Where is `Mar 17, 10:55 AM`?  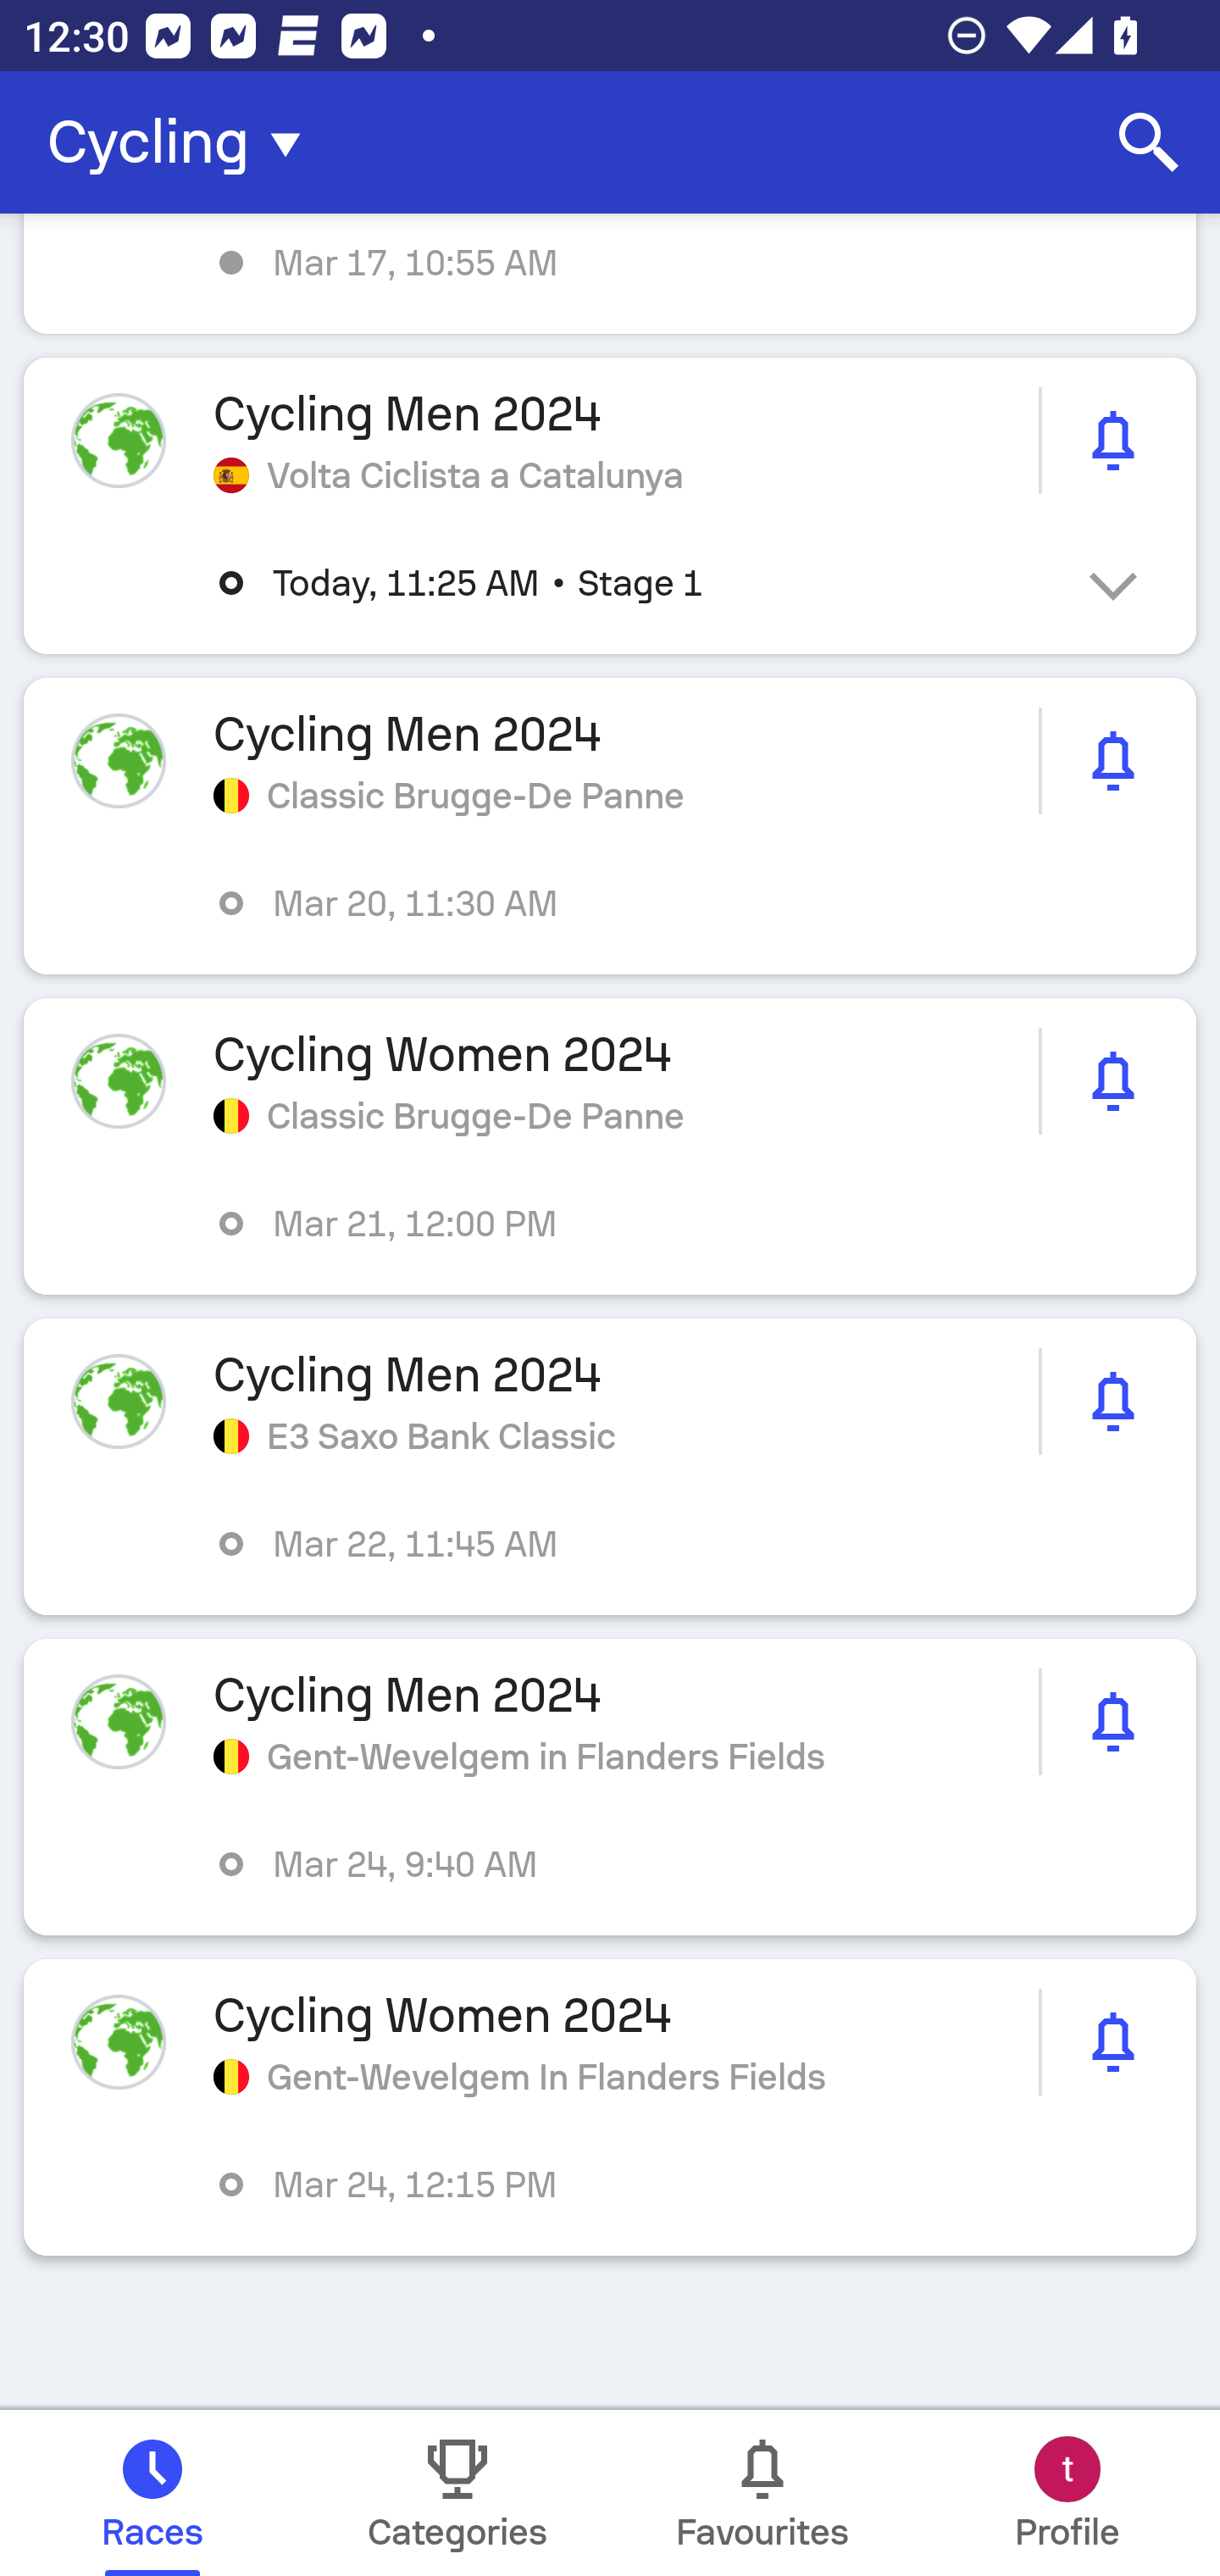 Mar 17, 10:55 AM is located at coordinates (610, 275).